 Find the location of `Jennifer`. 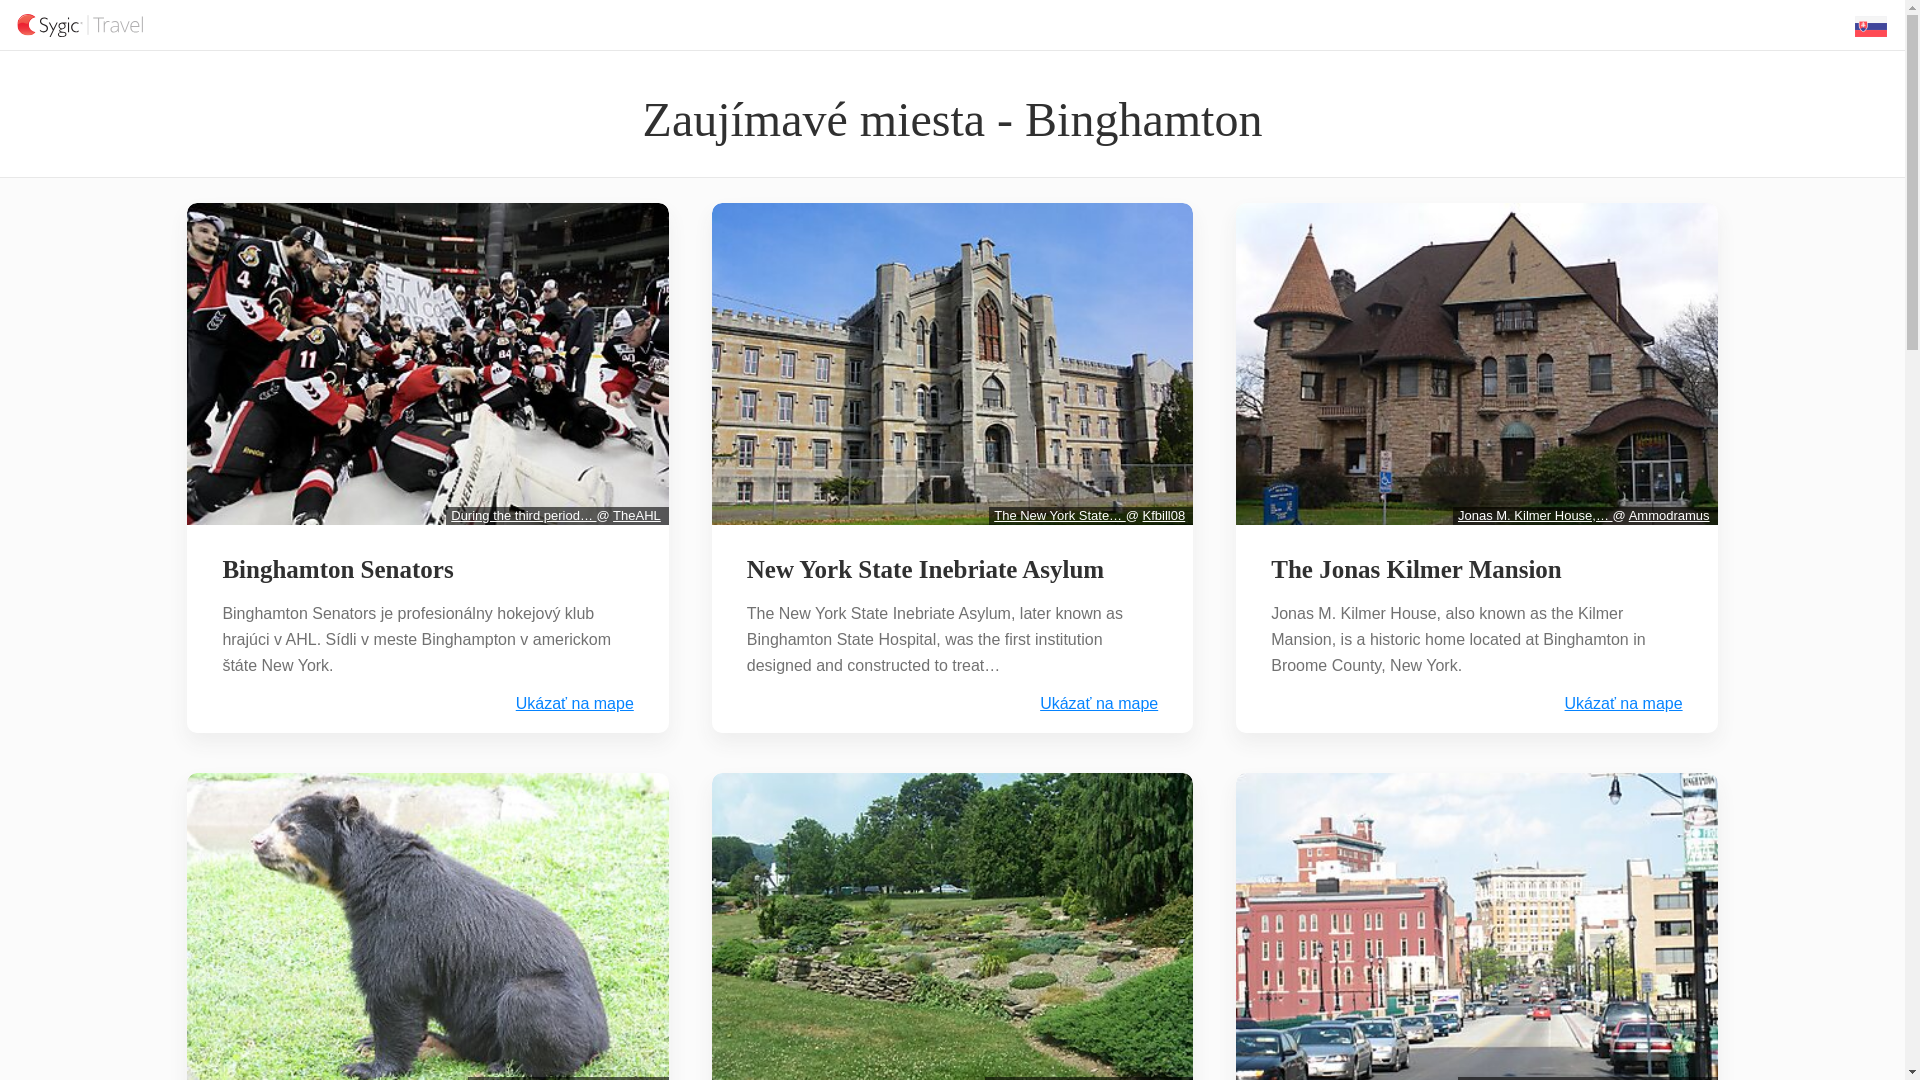

Jennifer is located at coordinates (1161, 1078).